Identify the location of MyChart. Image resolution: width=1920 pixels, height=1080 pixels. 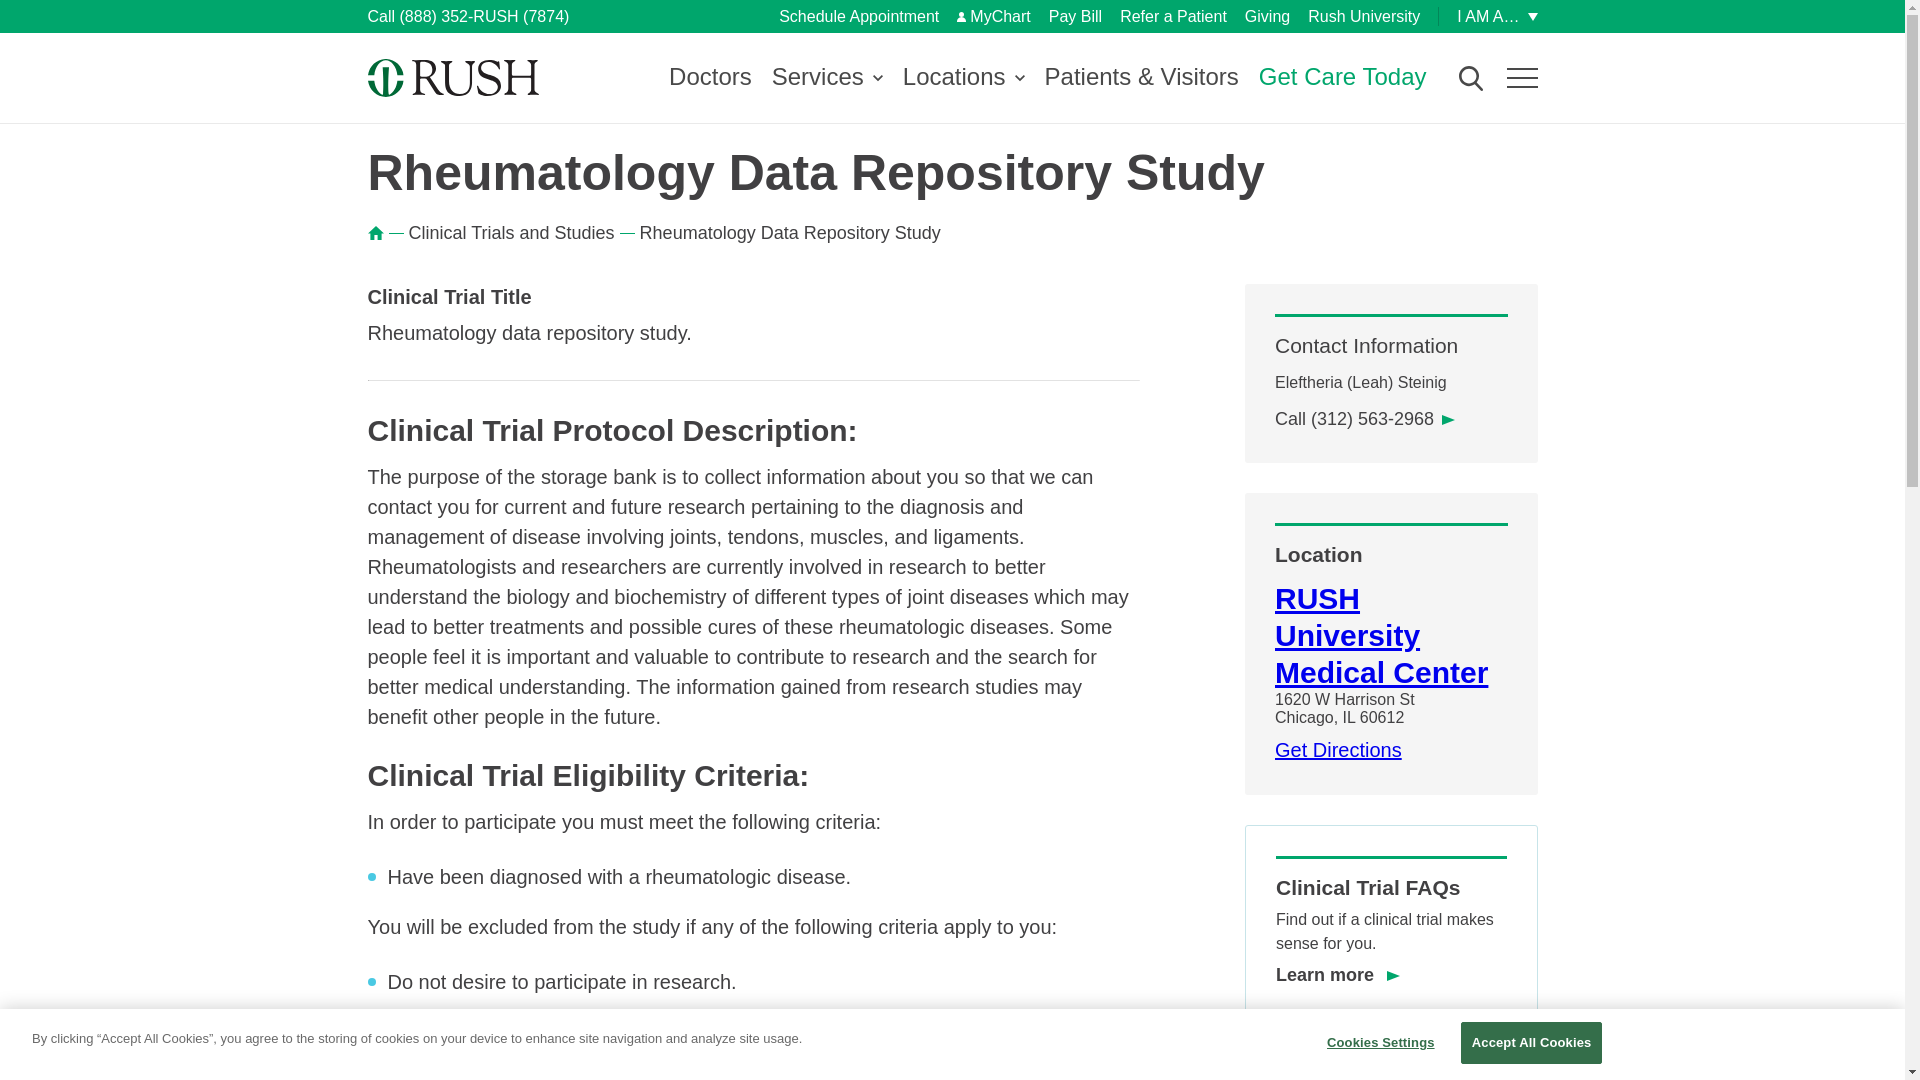
(992, 16).